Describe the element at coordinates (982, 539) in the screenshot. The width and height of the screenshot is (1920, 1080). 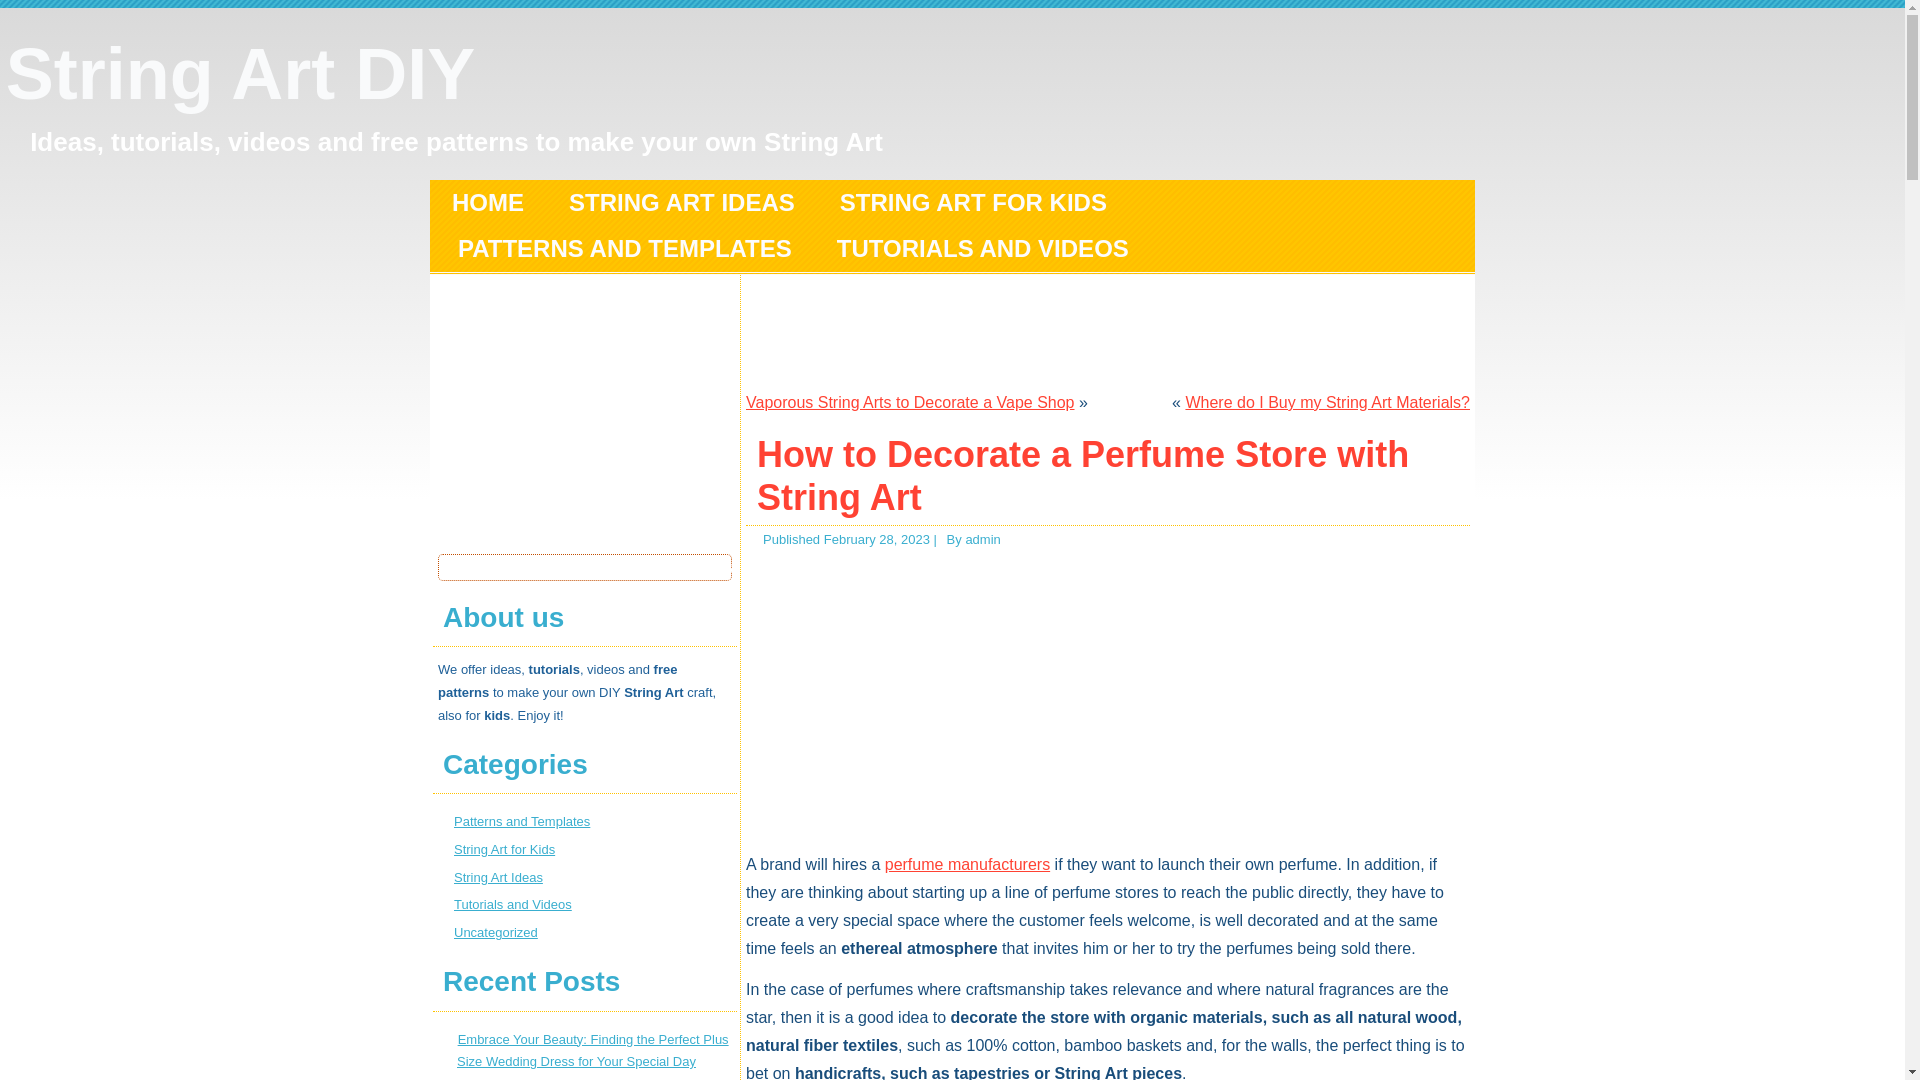
I see `View all posts by admin` at that location.